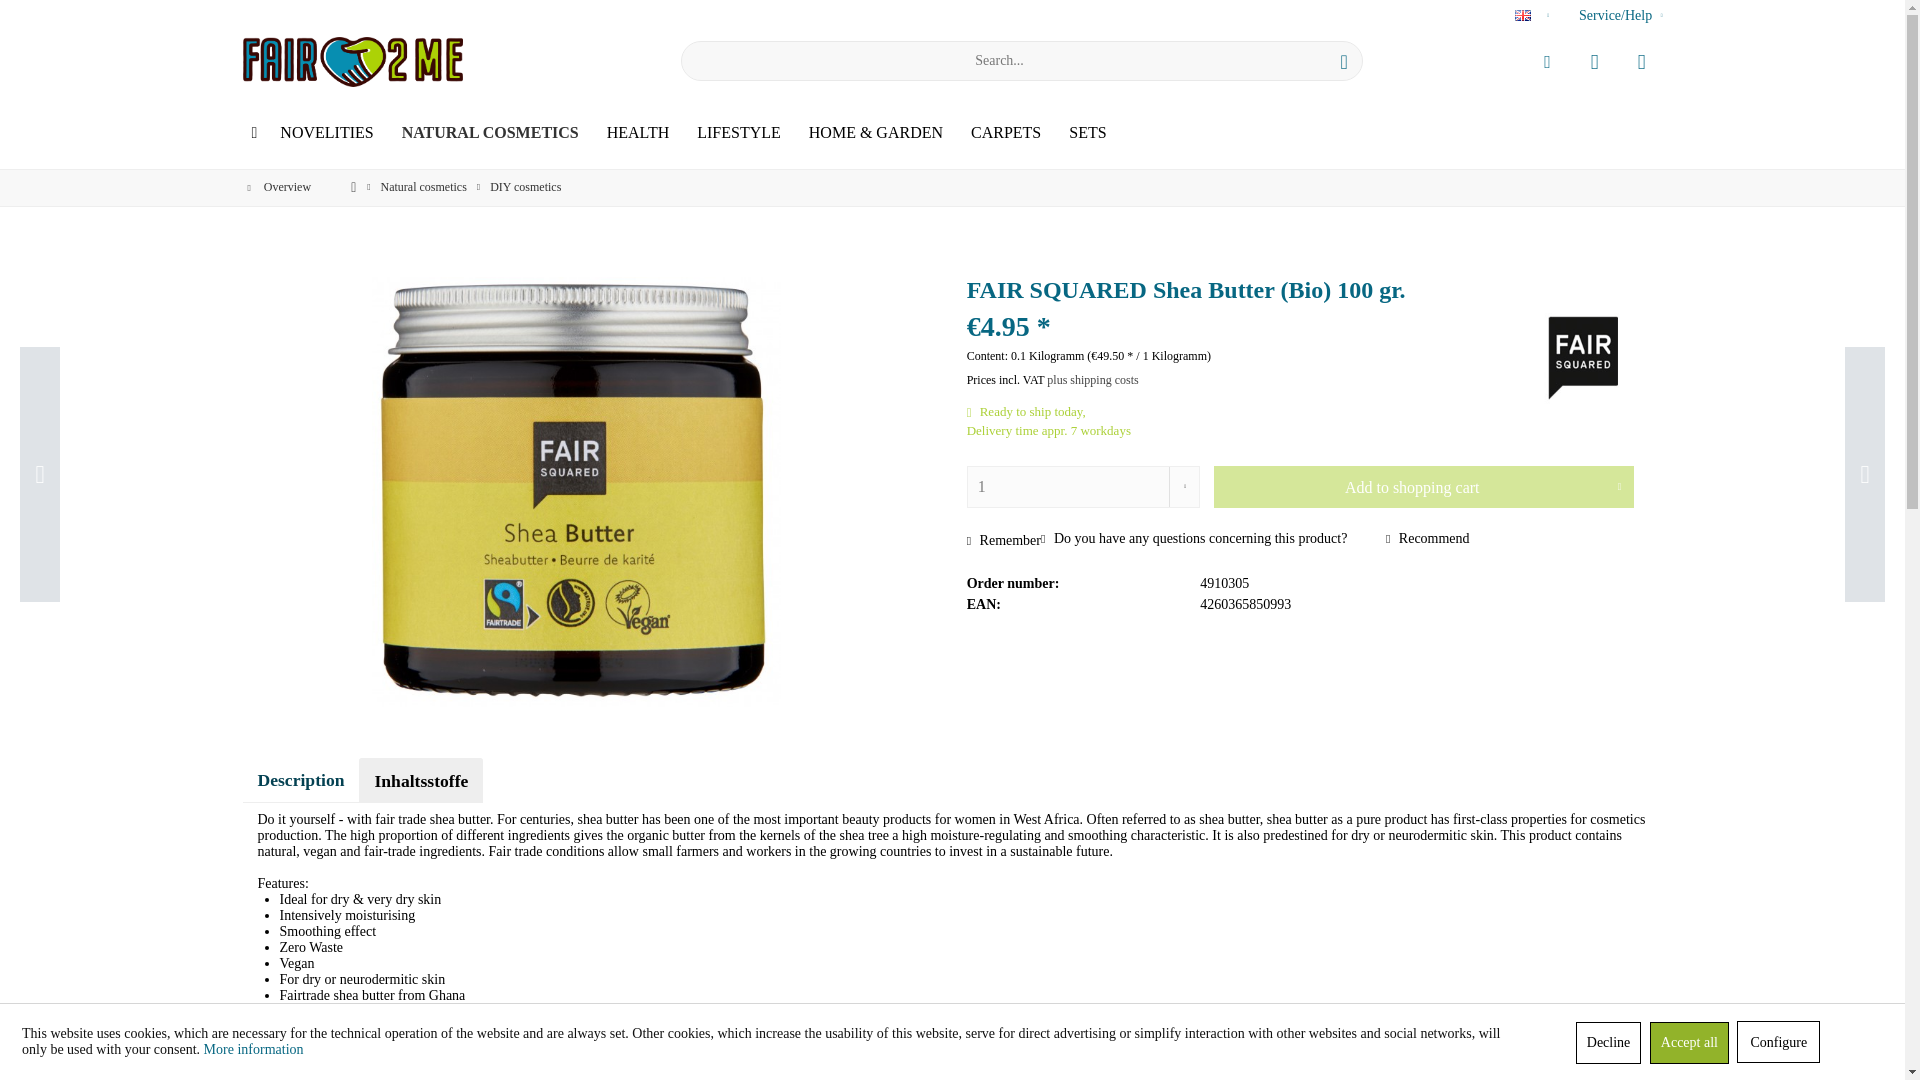  Describe the element at coordinates (1547, 61) in the screenshot. I see `Customer account` at that location.